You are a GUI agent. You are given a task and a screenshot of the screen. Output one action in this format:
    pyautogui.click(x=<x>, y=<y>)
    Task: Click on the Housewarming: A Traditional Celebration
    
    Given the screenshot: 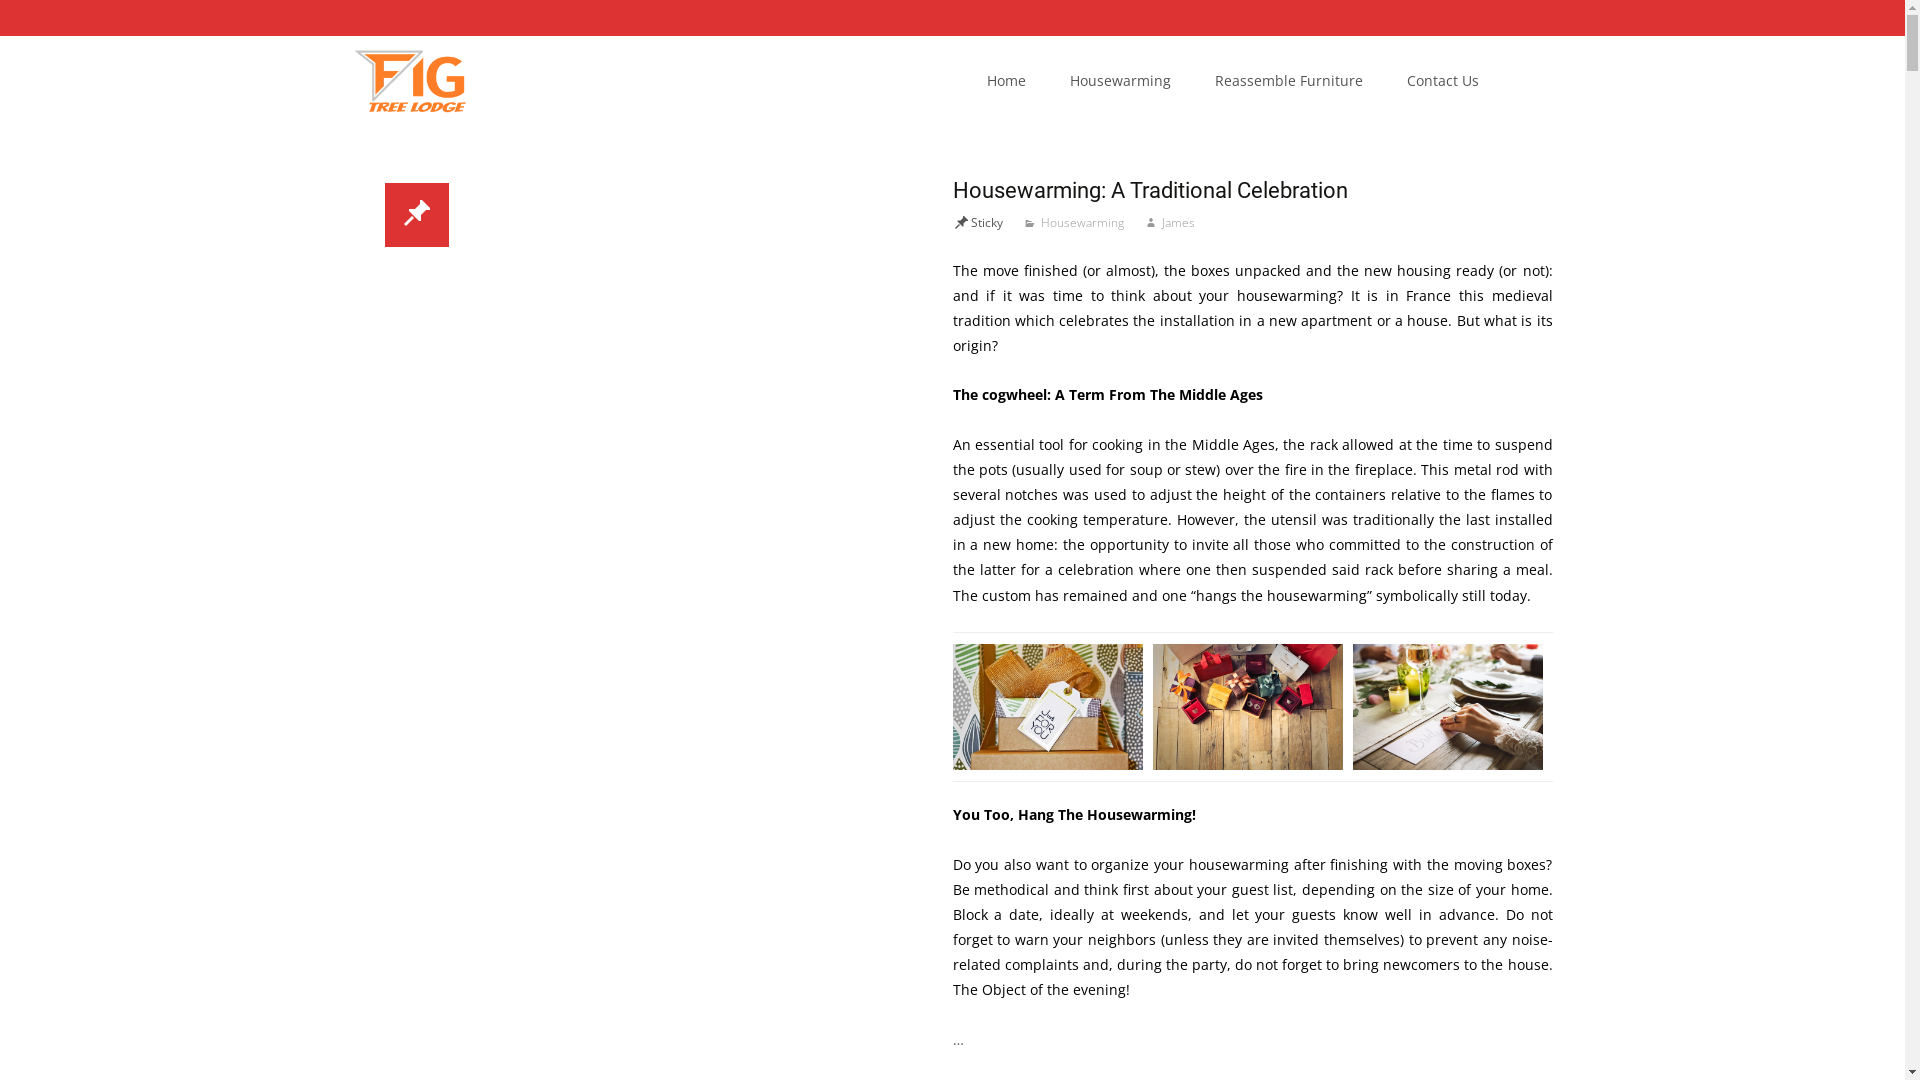 What is the action you would take?
    pyautogui.click(x=1150, y=190)
    